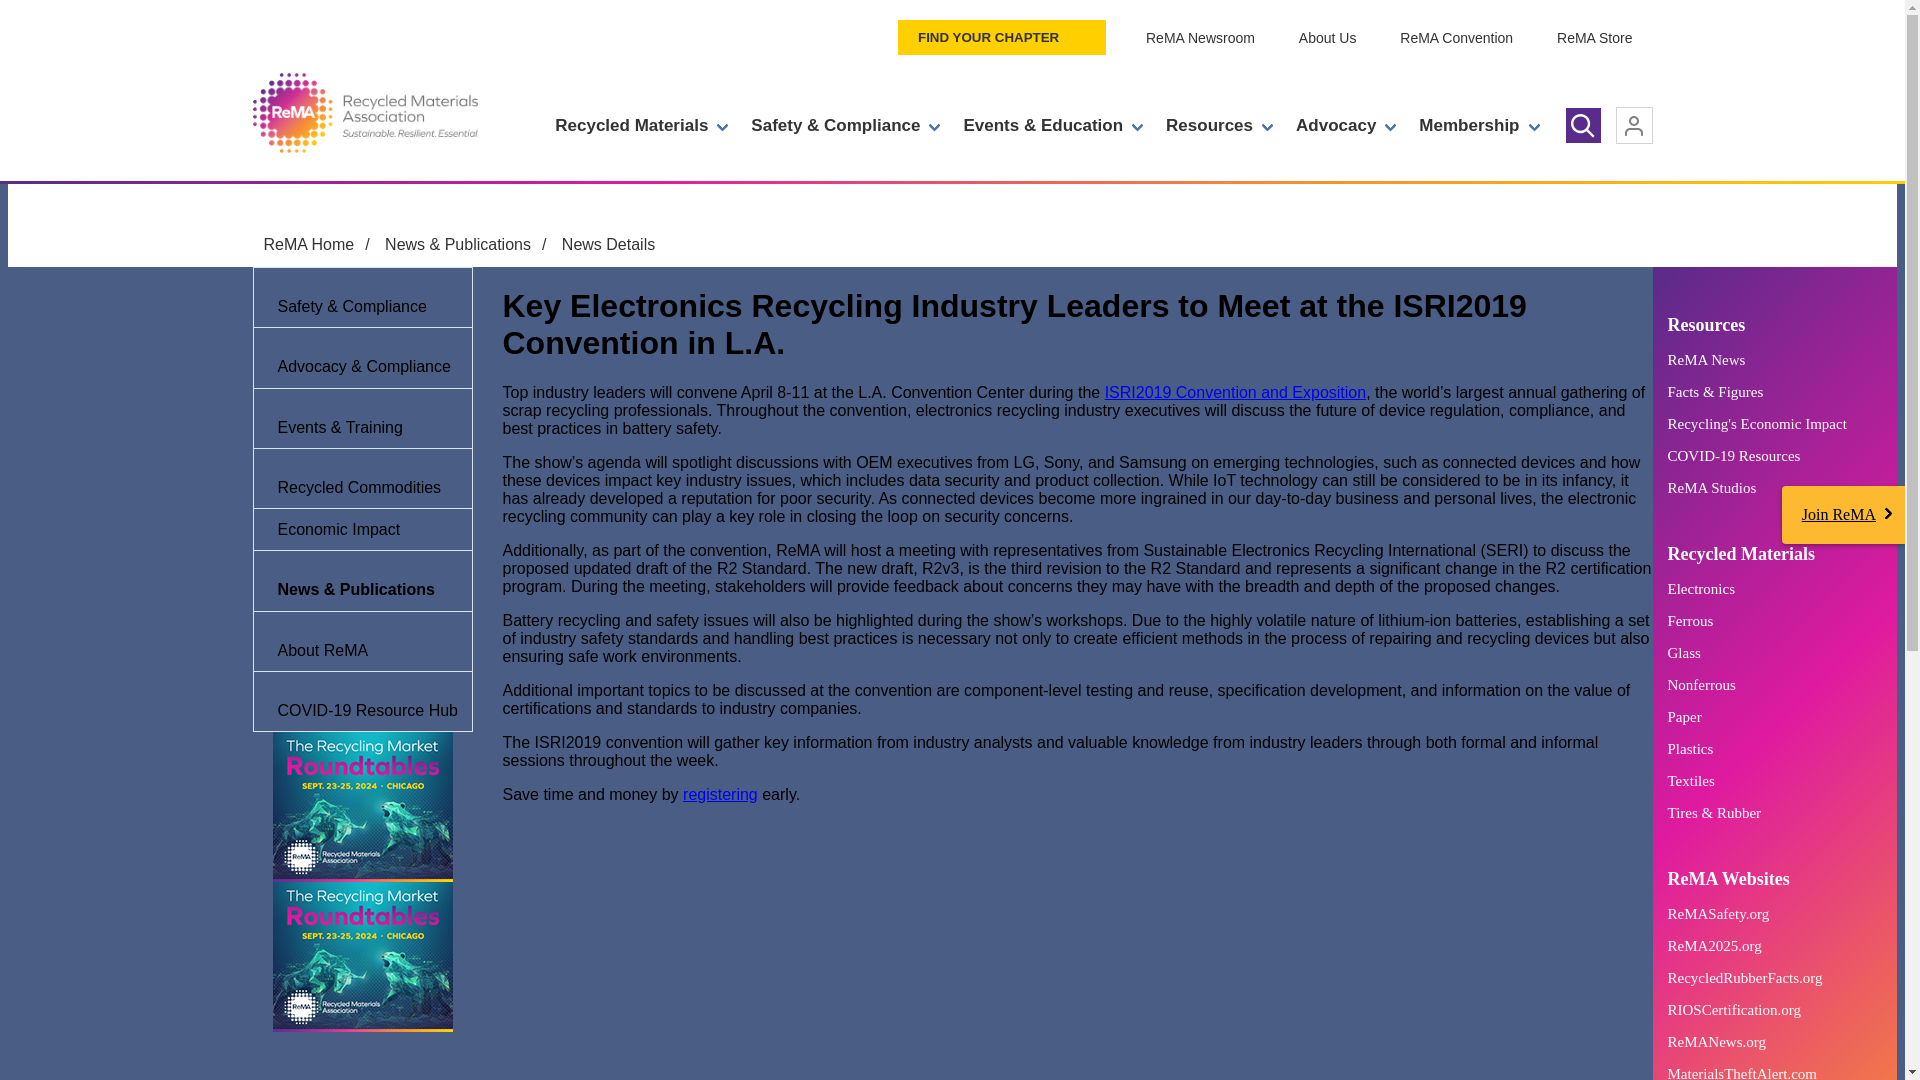 The image size is (1920, 1080). Describe the element at coordinates (364, 113) in the screenshot. I see `ReMA-website-logo-tagline-500x` at that location.